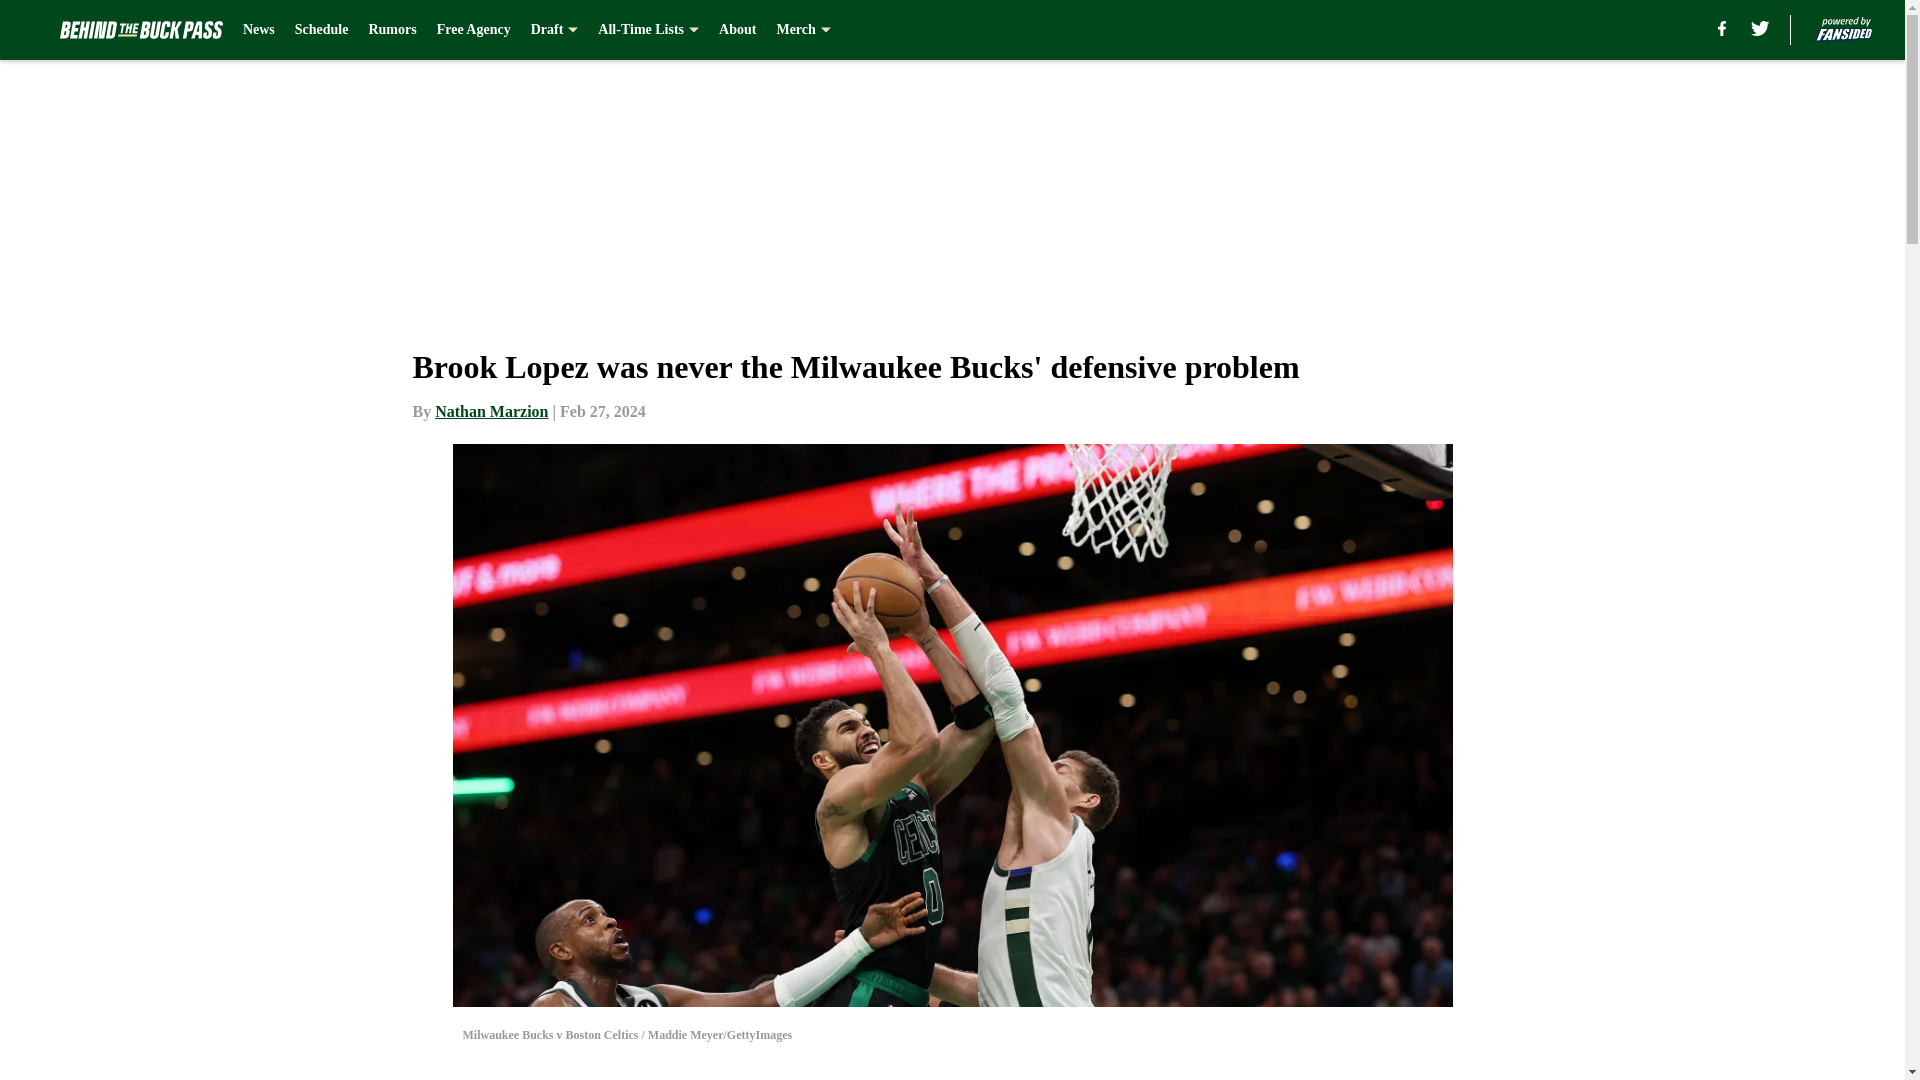 The width and height of the screenshot is (1920, 1080). Describe the element at coordinates (474, 30) in the screenshot. I see `Free Agency` at that location.